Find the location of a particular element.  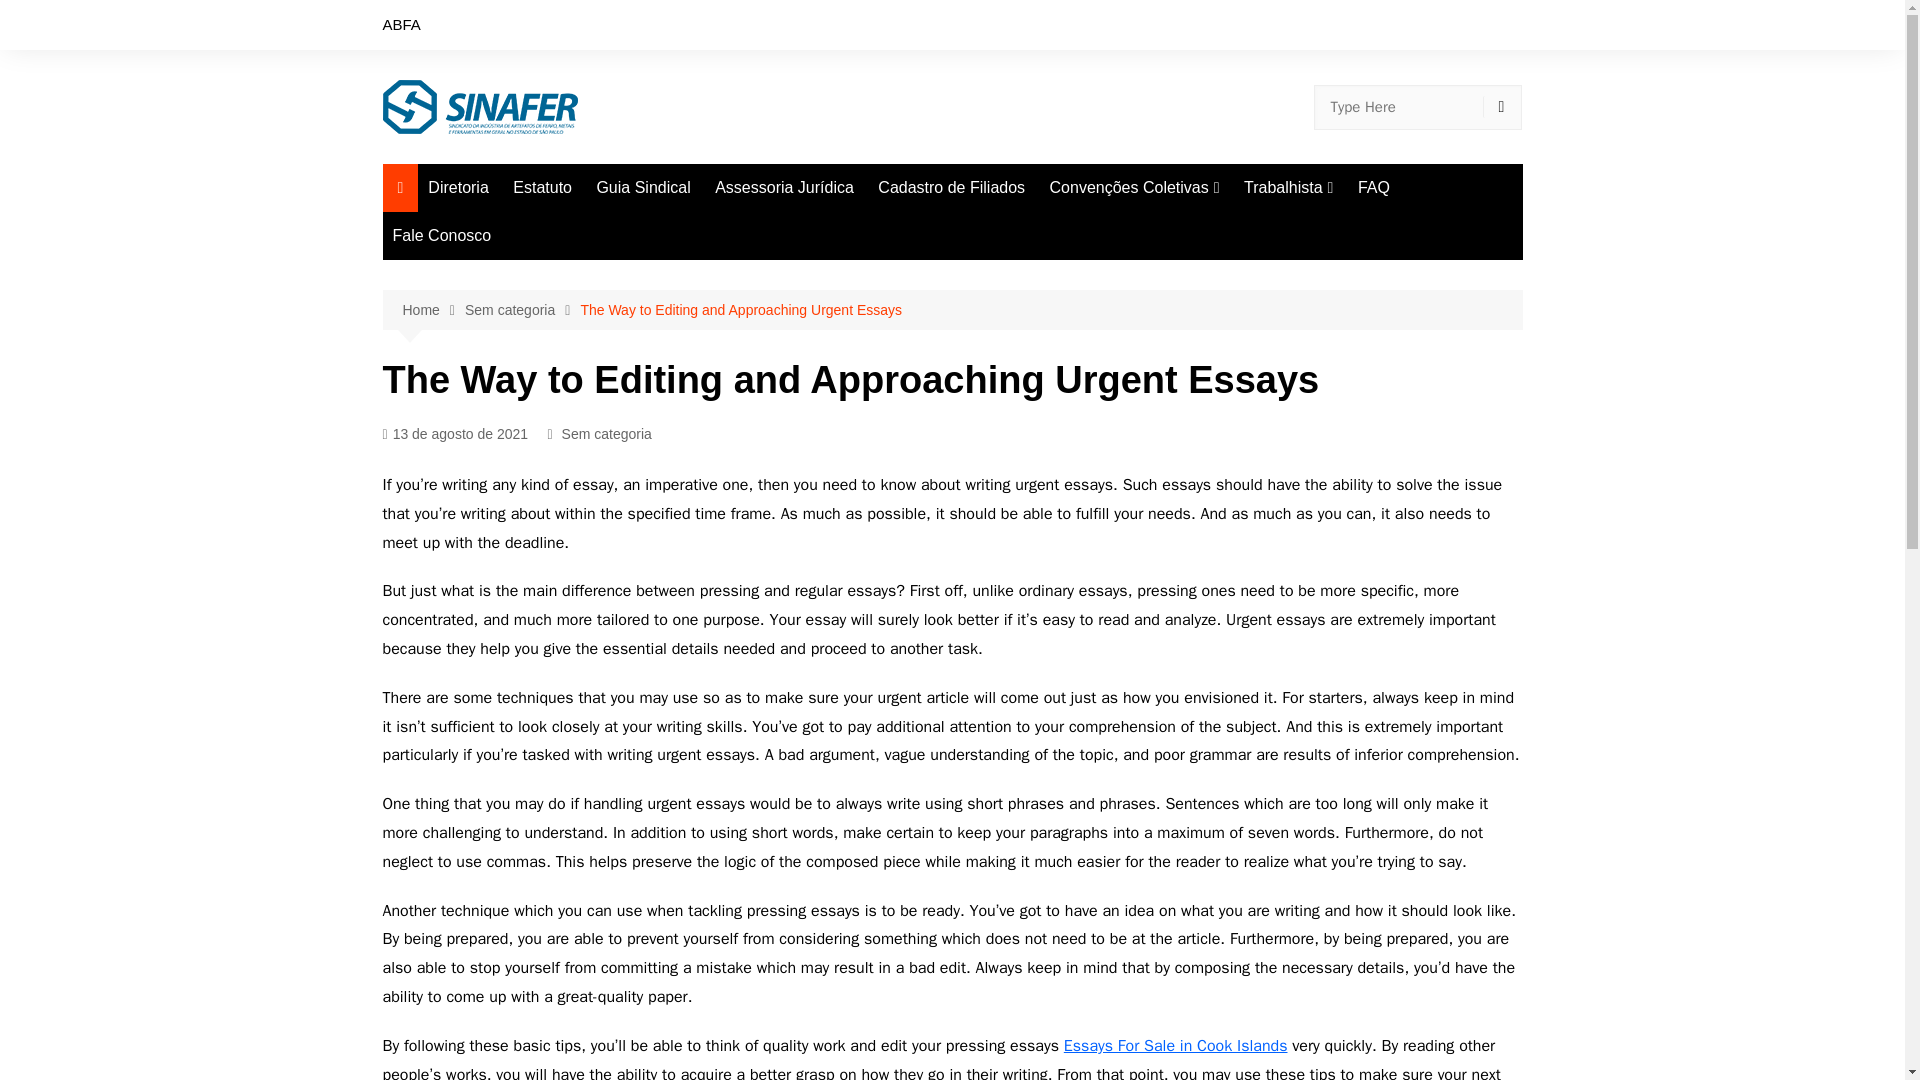

13 de agosto de 2021 is located at coordinates (455, 434).